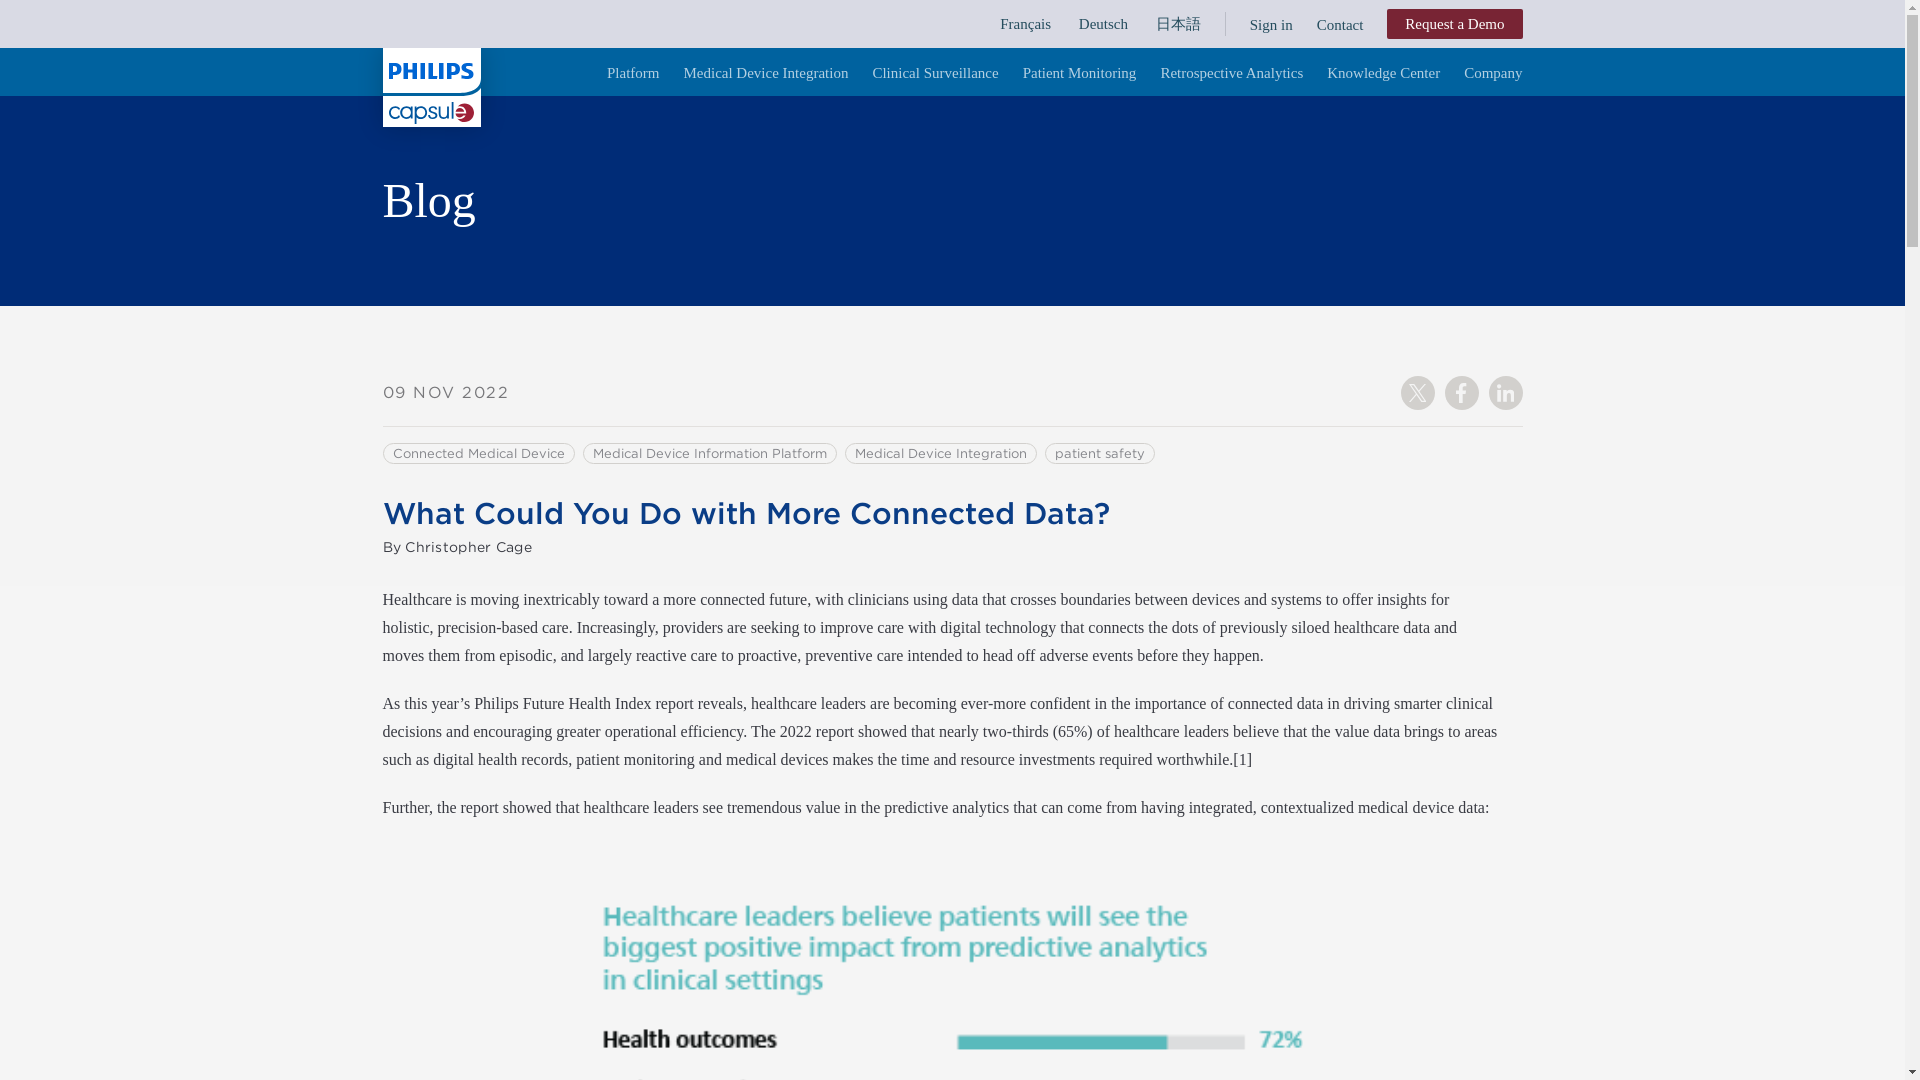 This screenshot has height=1080, width=1920. What do you see at coordinates (1106, 24) in the screenshot?
I see `Deutsch` at bounding box center [1106, 24].